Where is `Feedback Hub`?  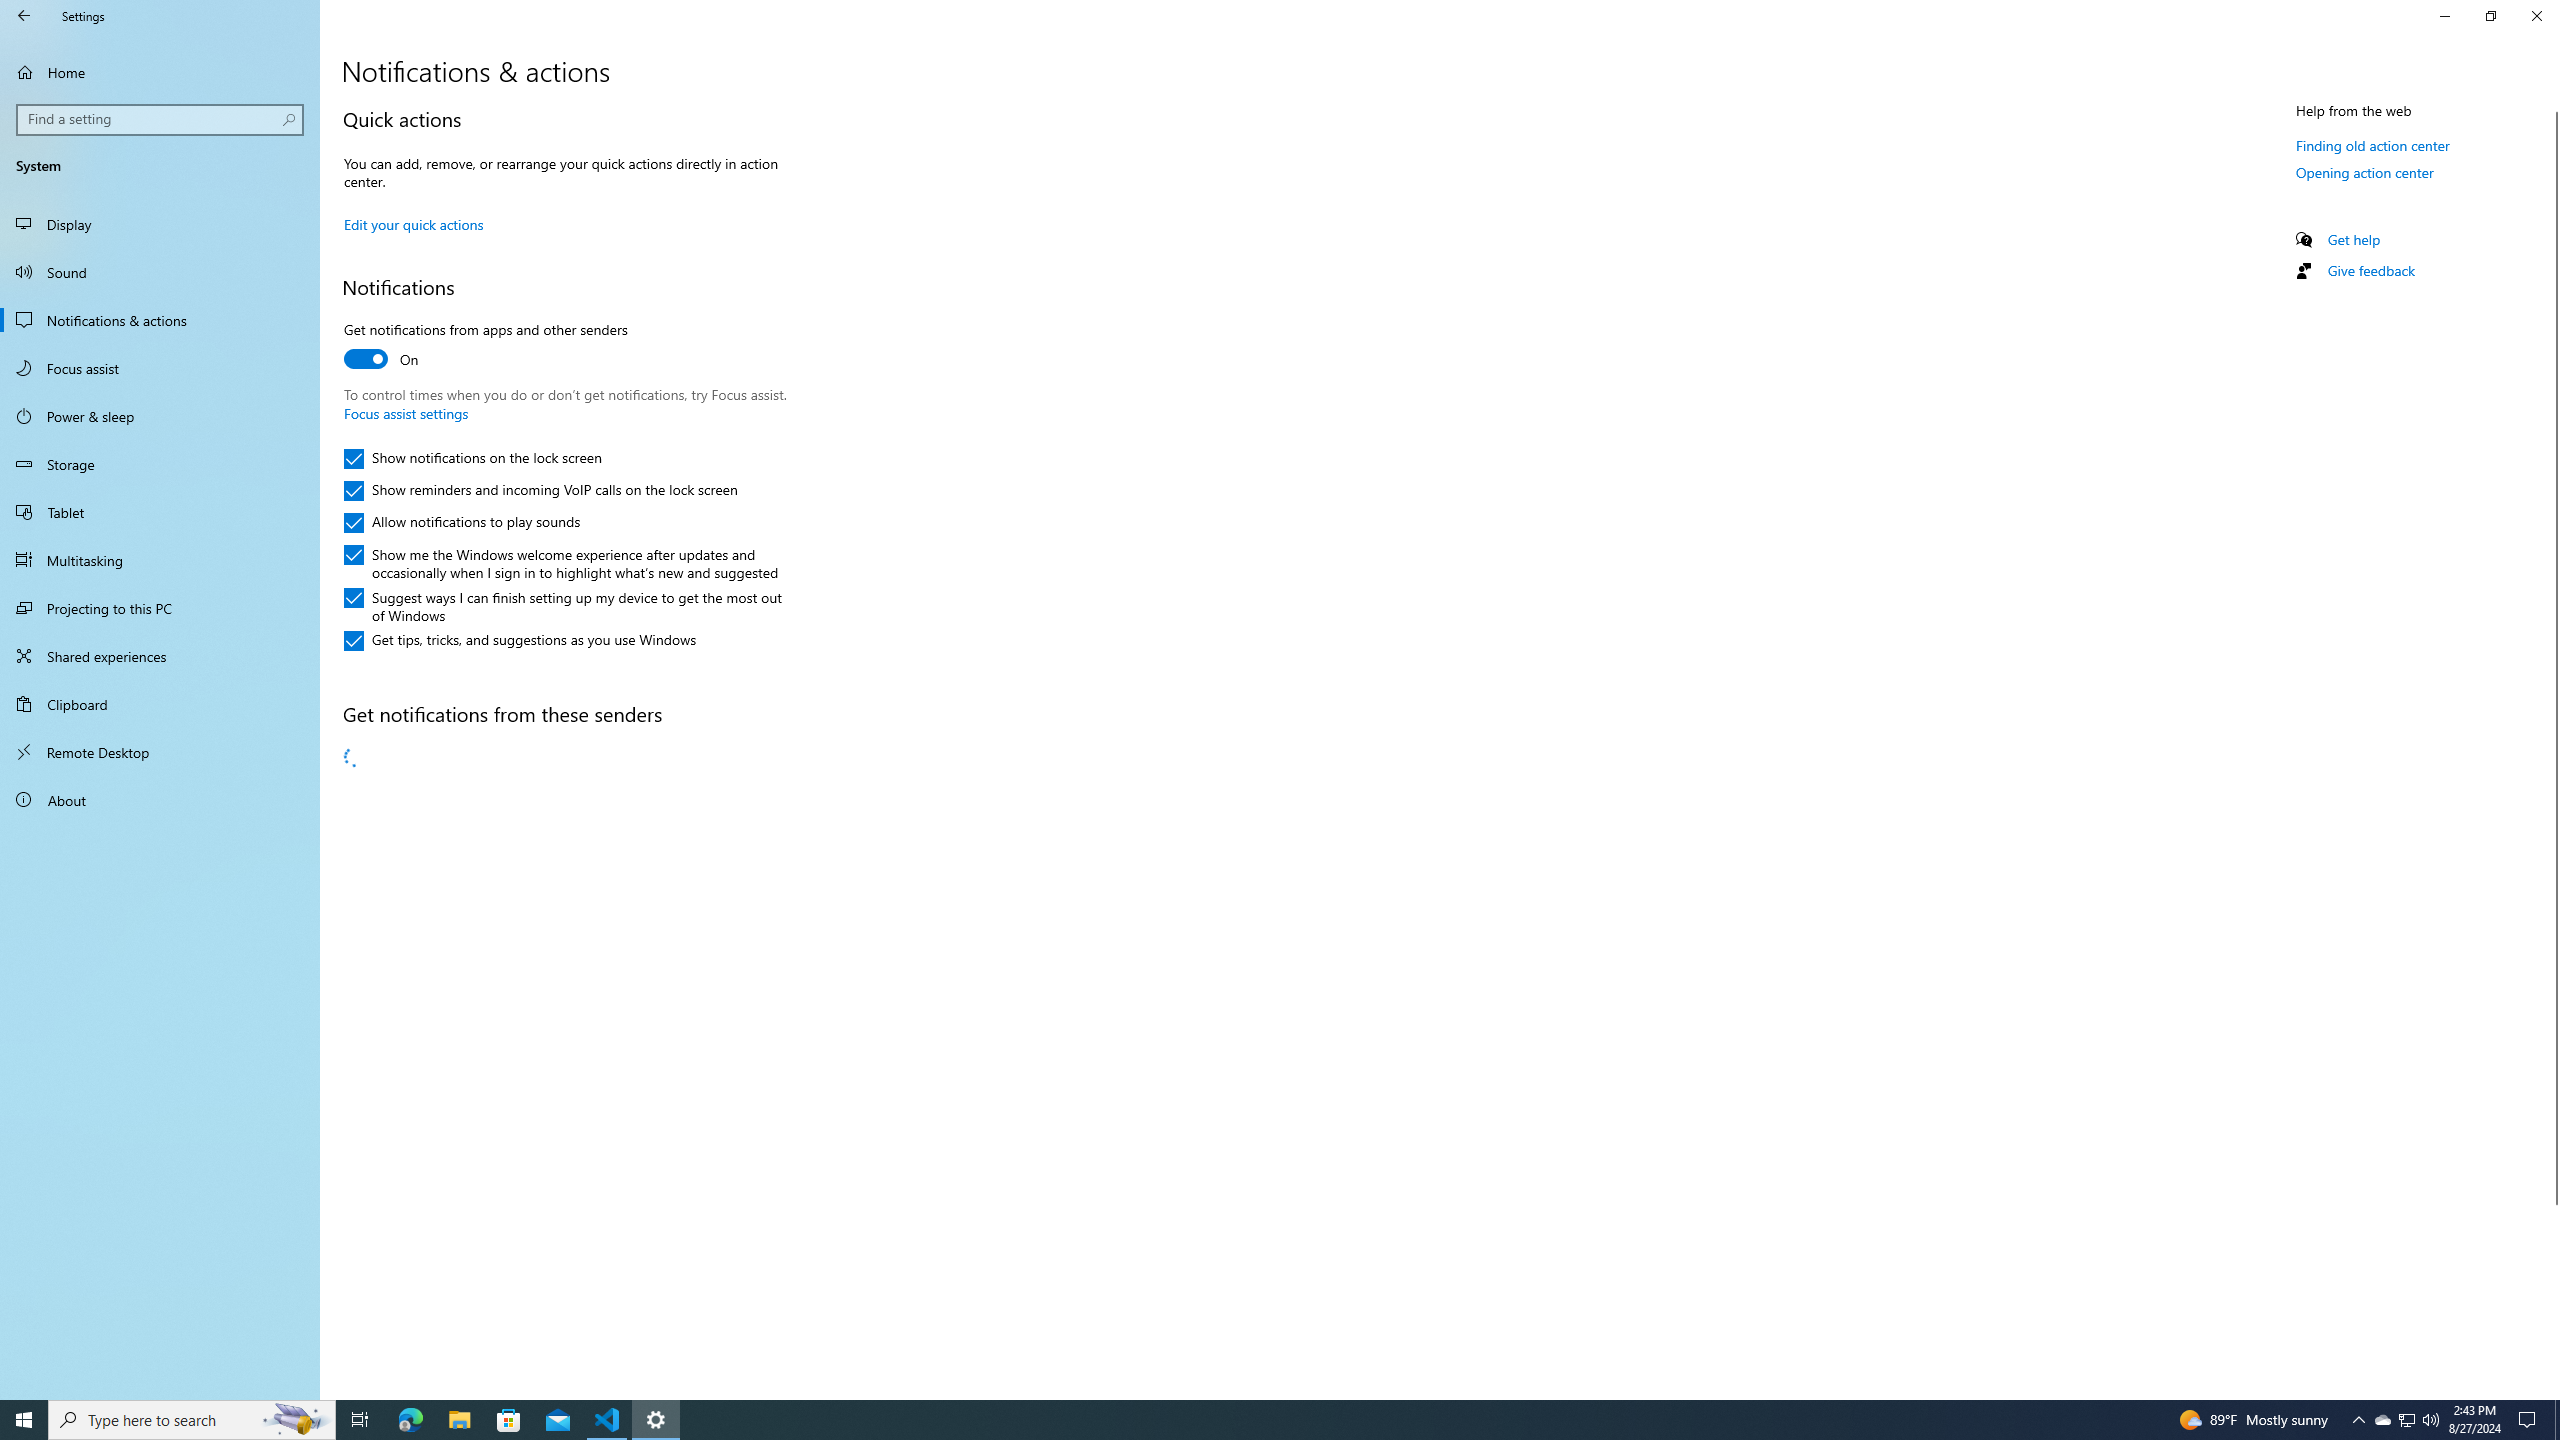 Feedback Hub is located at coordinates (562, 1032).